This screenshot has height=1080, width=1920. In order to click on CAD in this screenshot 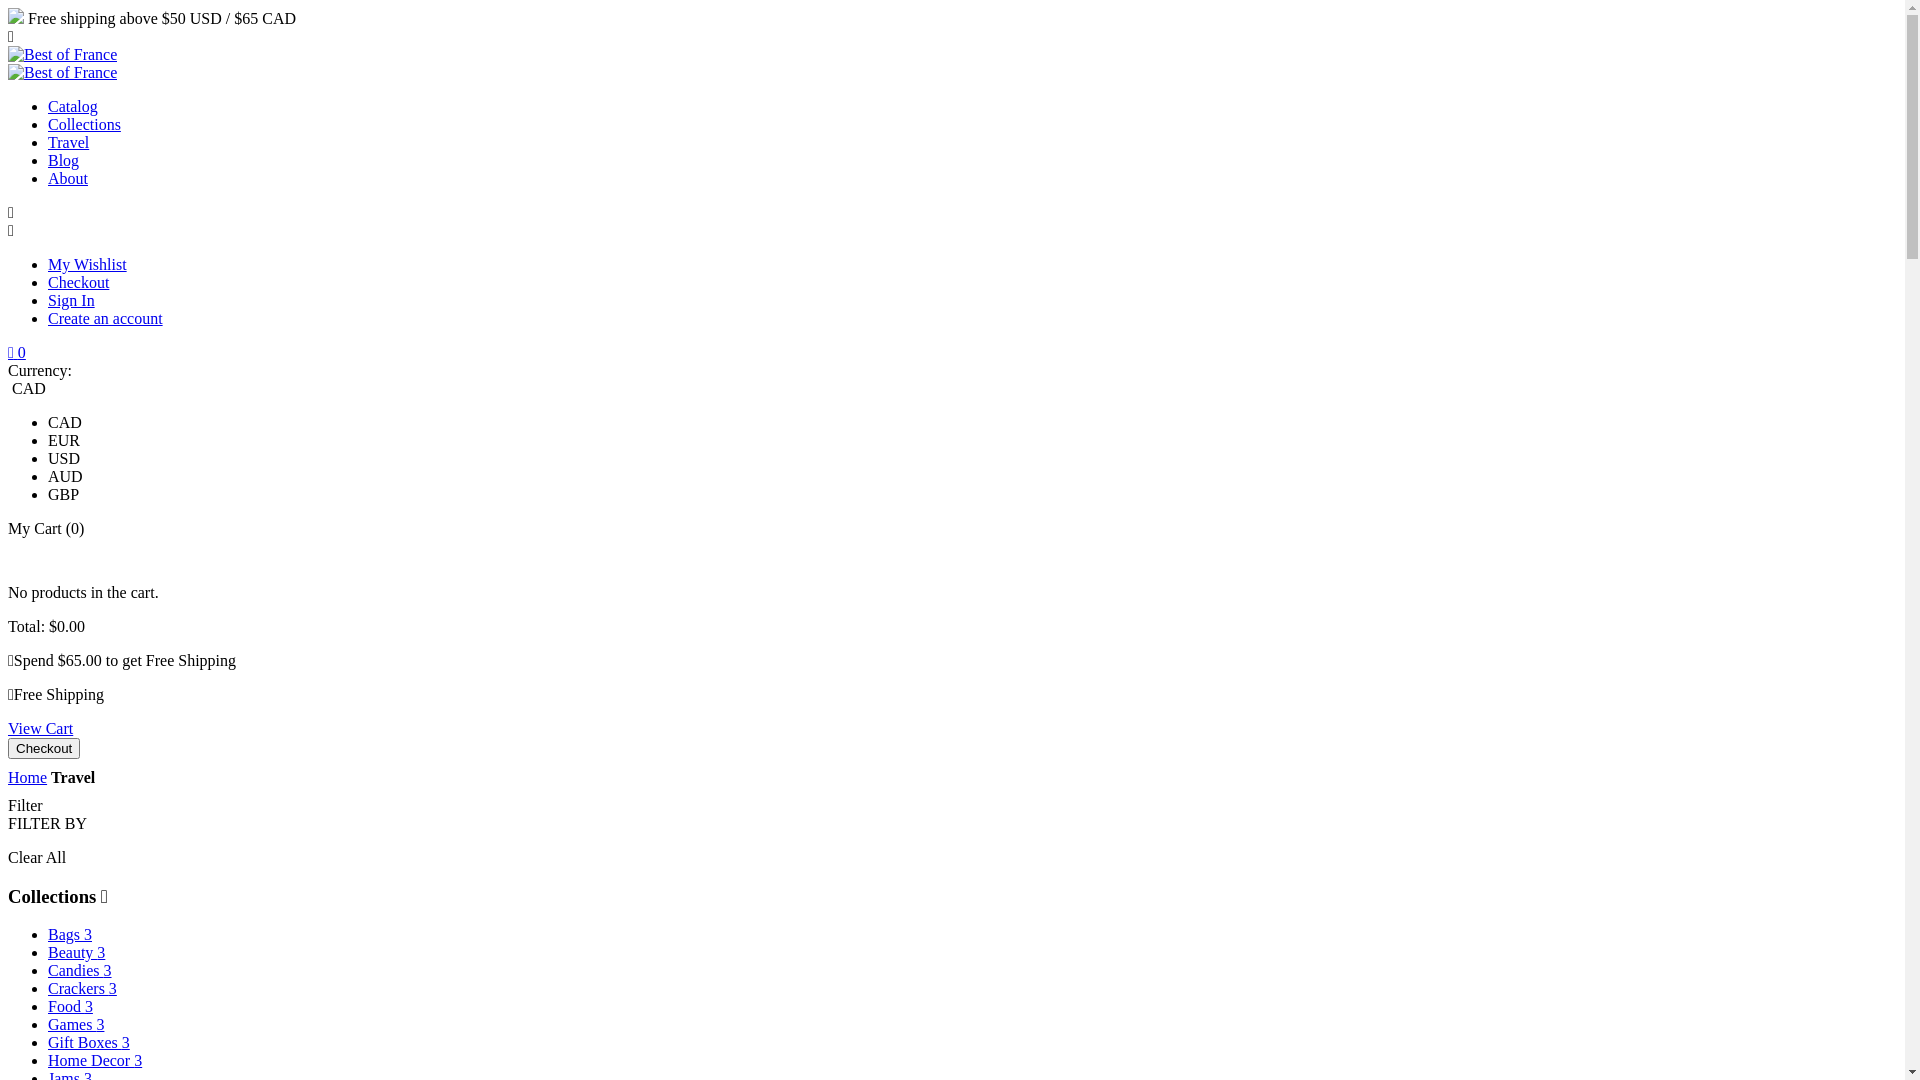, I will do `click(65, 422)`.